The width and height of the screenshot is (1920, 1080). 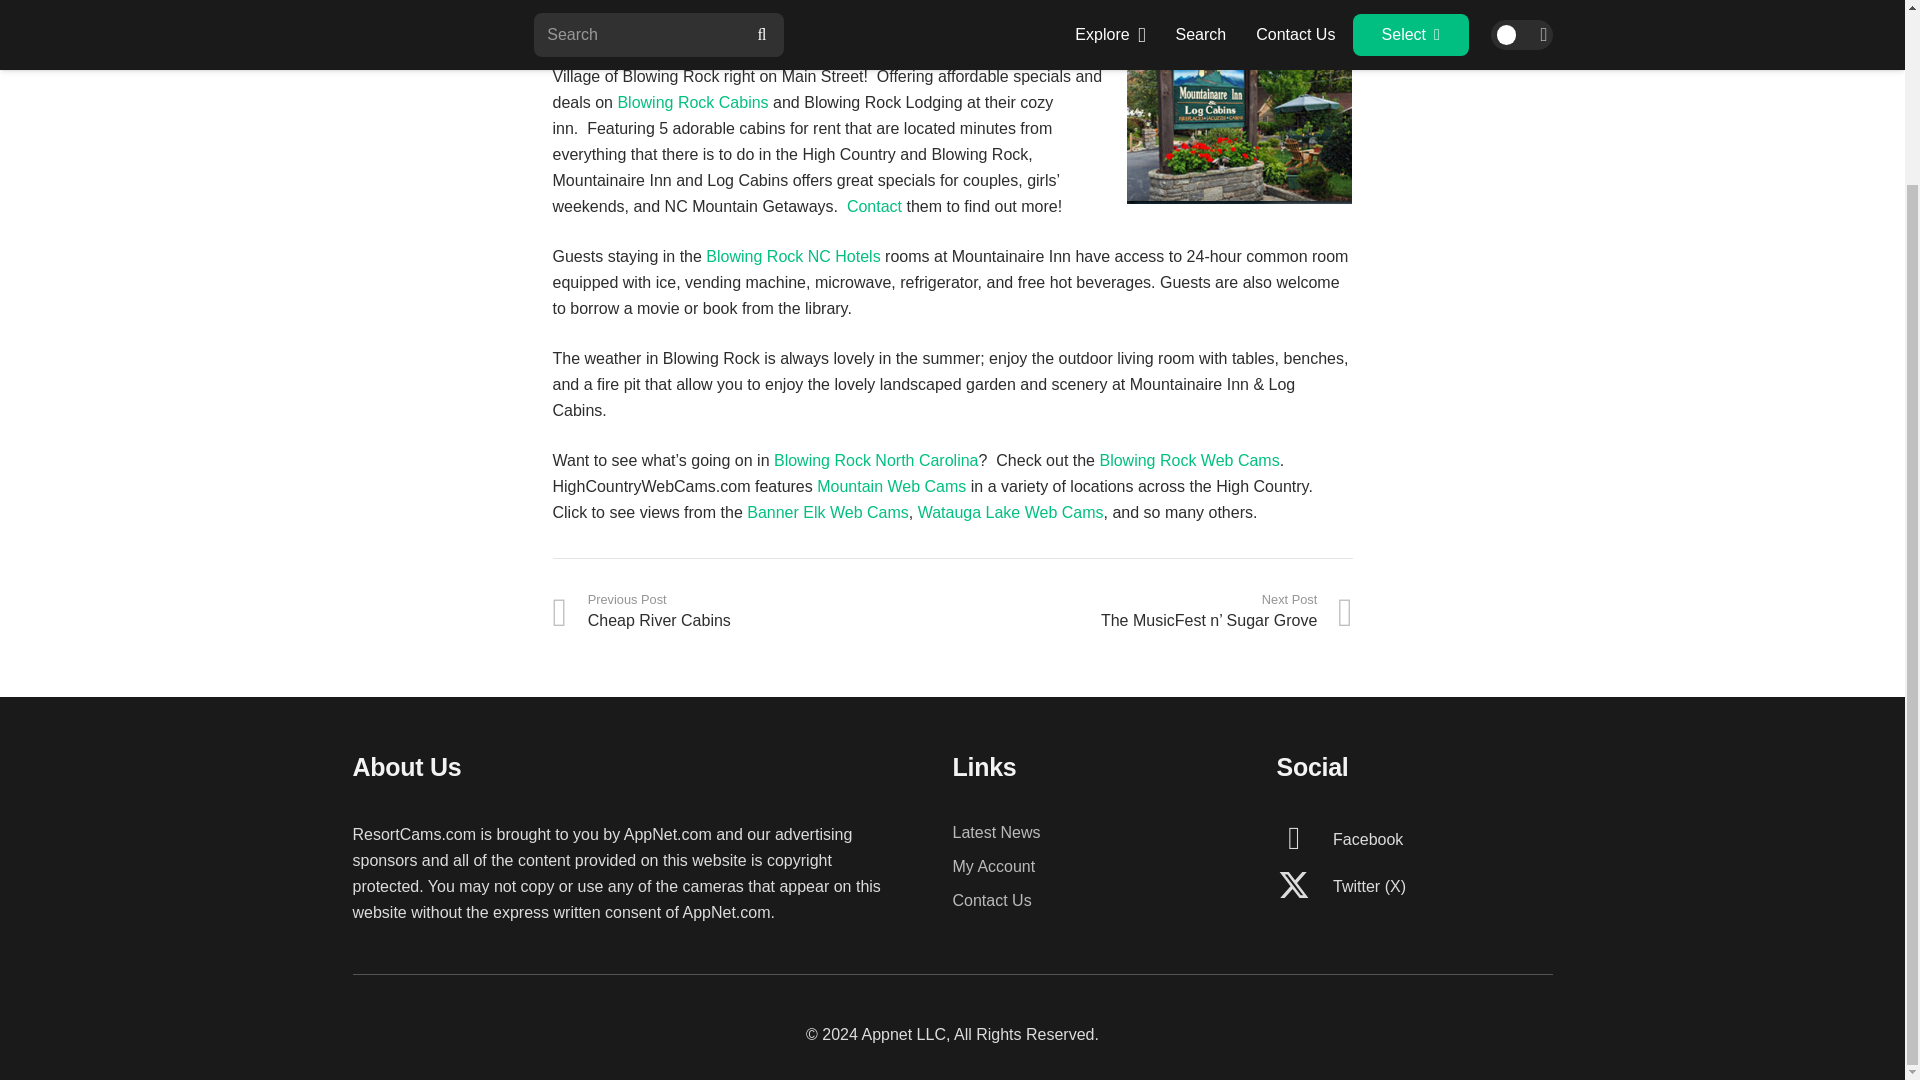 What do you see at coordinates (692, 102) in the screenshot?
I see `Blowing Rock Cabins` at bounding box center [692, 102].